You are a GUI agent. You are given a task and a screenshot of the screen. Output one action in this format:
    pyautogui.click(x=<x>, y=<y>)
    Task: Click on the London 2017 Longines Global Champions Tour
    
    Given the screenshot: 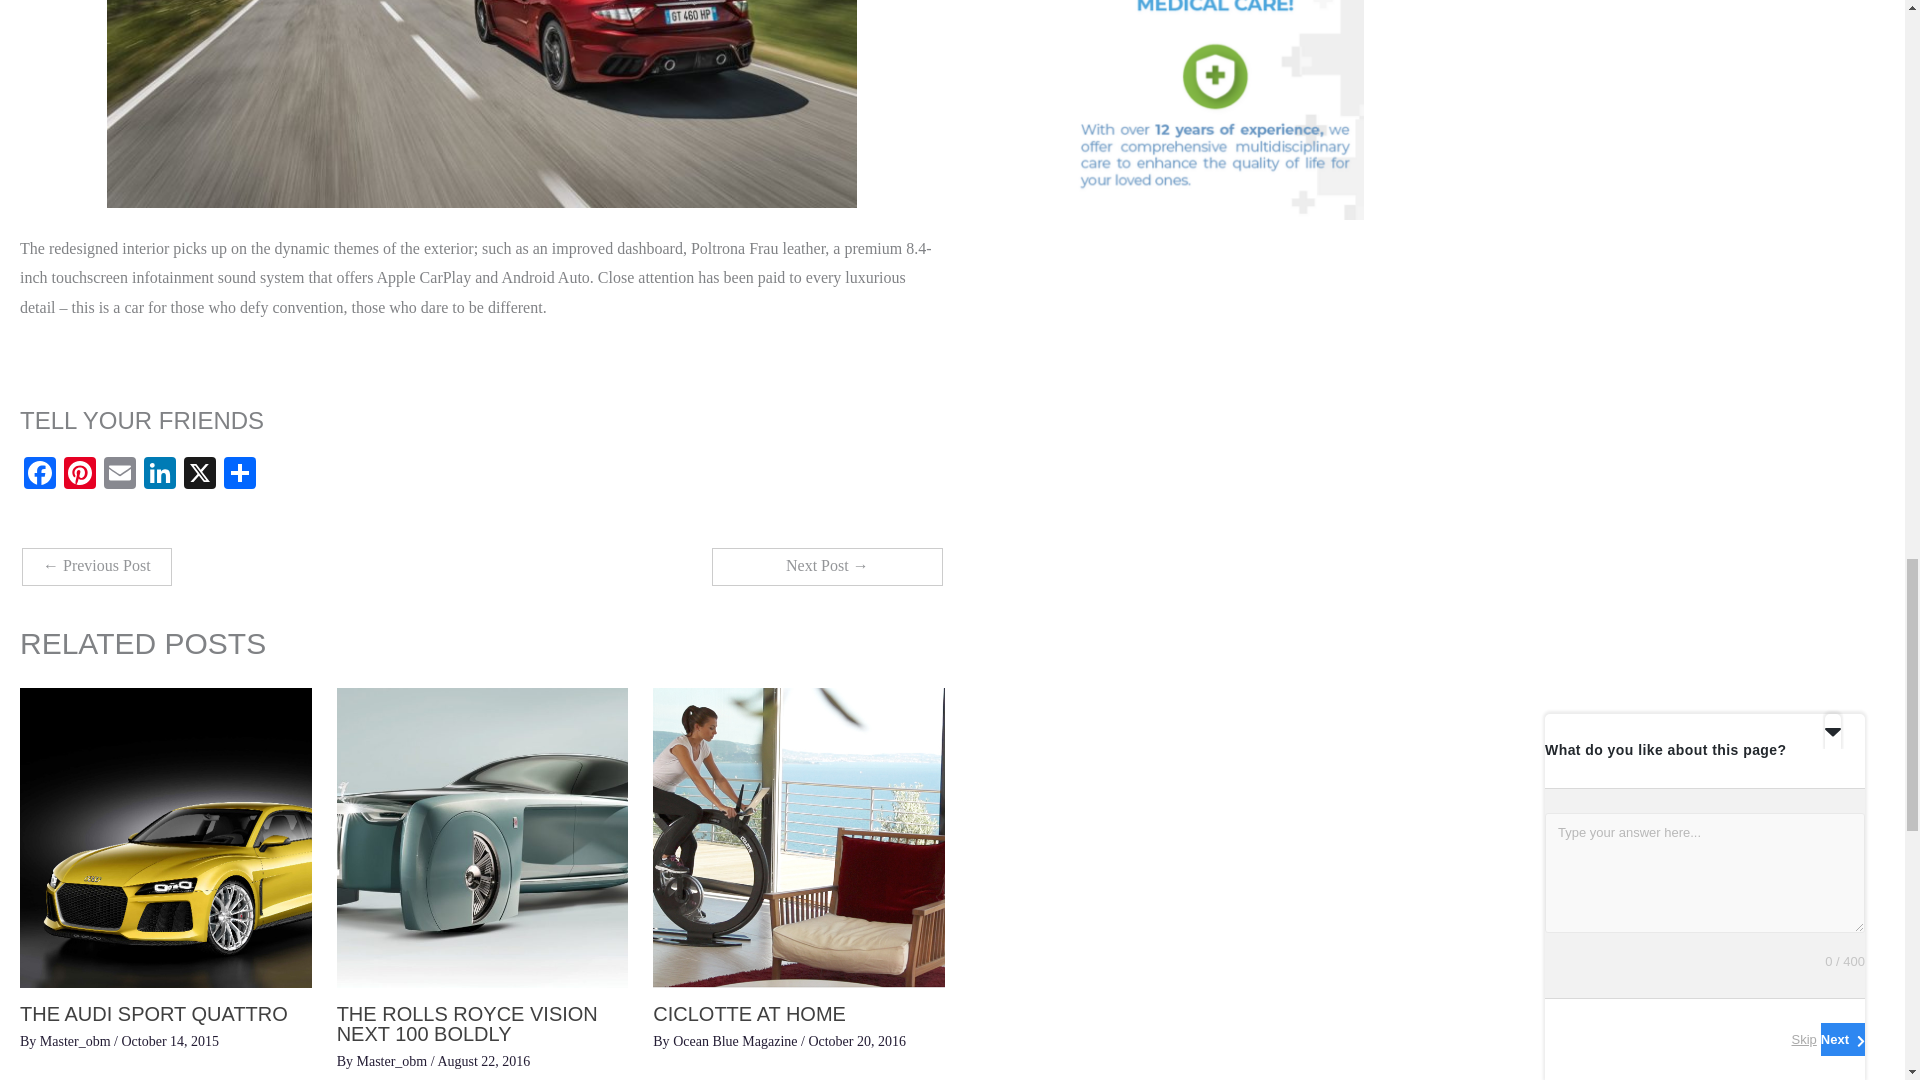 What is the action you would take?
    pyautogui.click(x=96, y=566)
    